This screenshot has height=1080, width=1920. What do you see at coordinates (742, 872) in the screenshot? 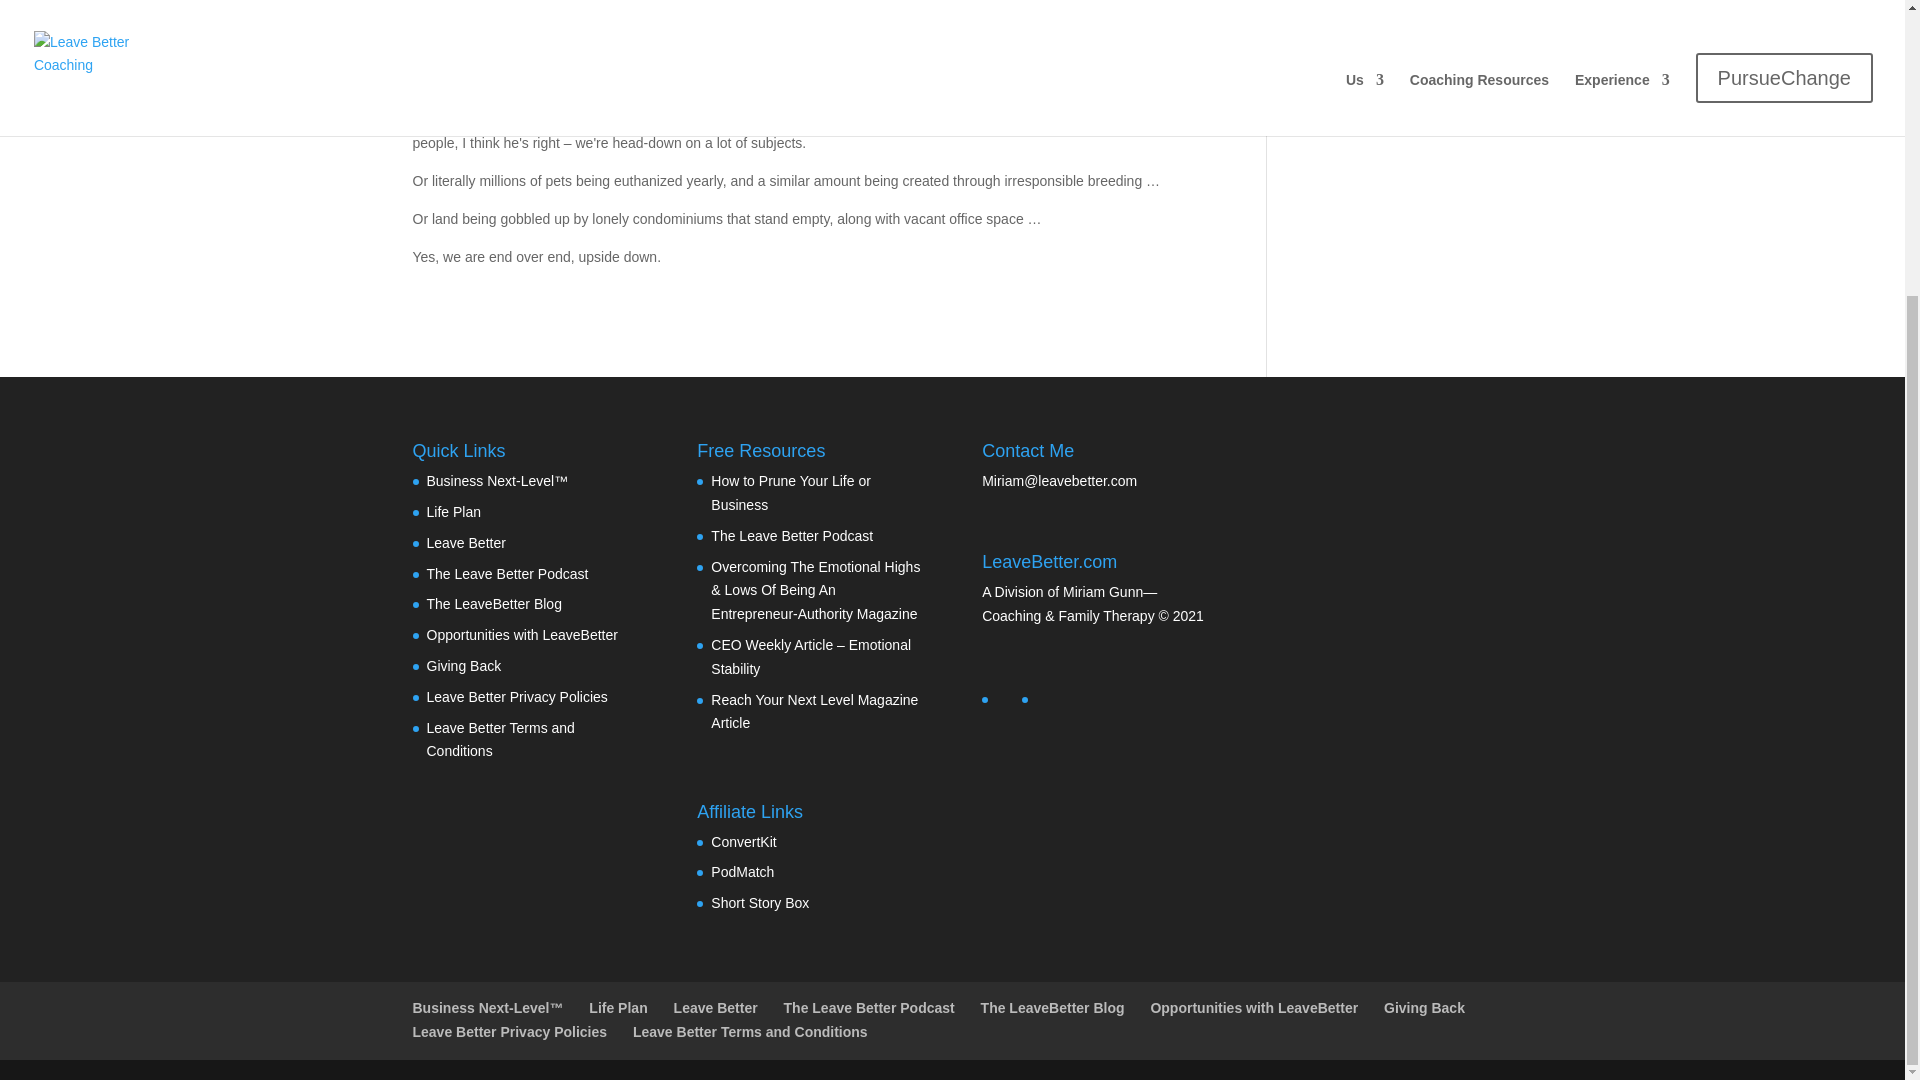
I see `PodMatch` at bounding box center [742, 872].